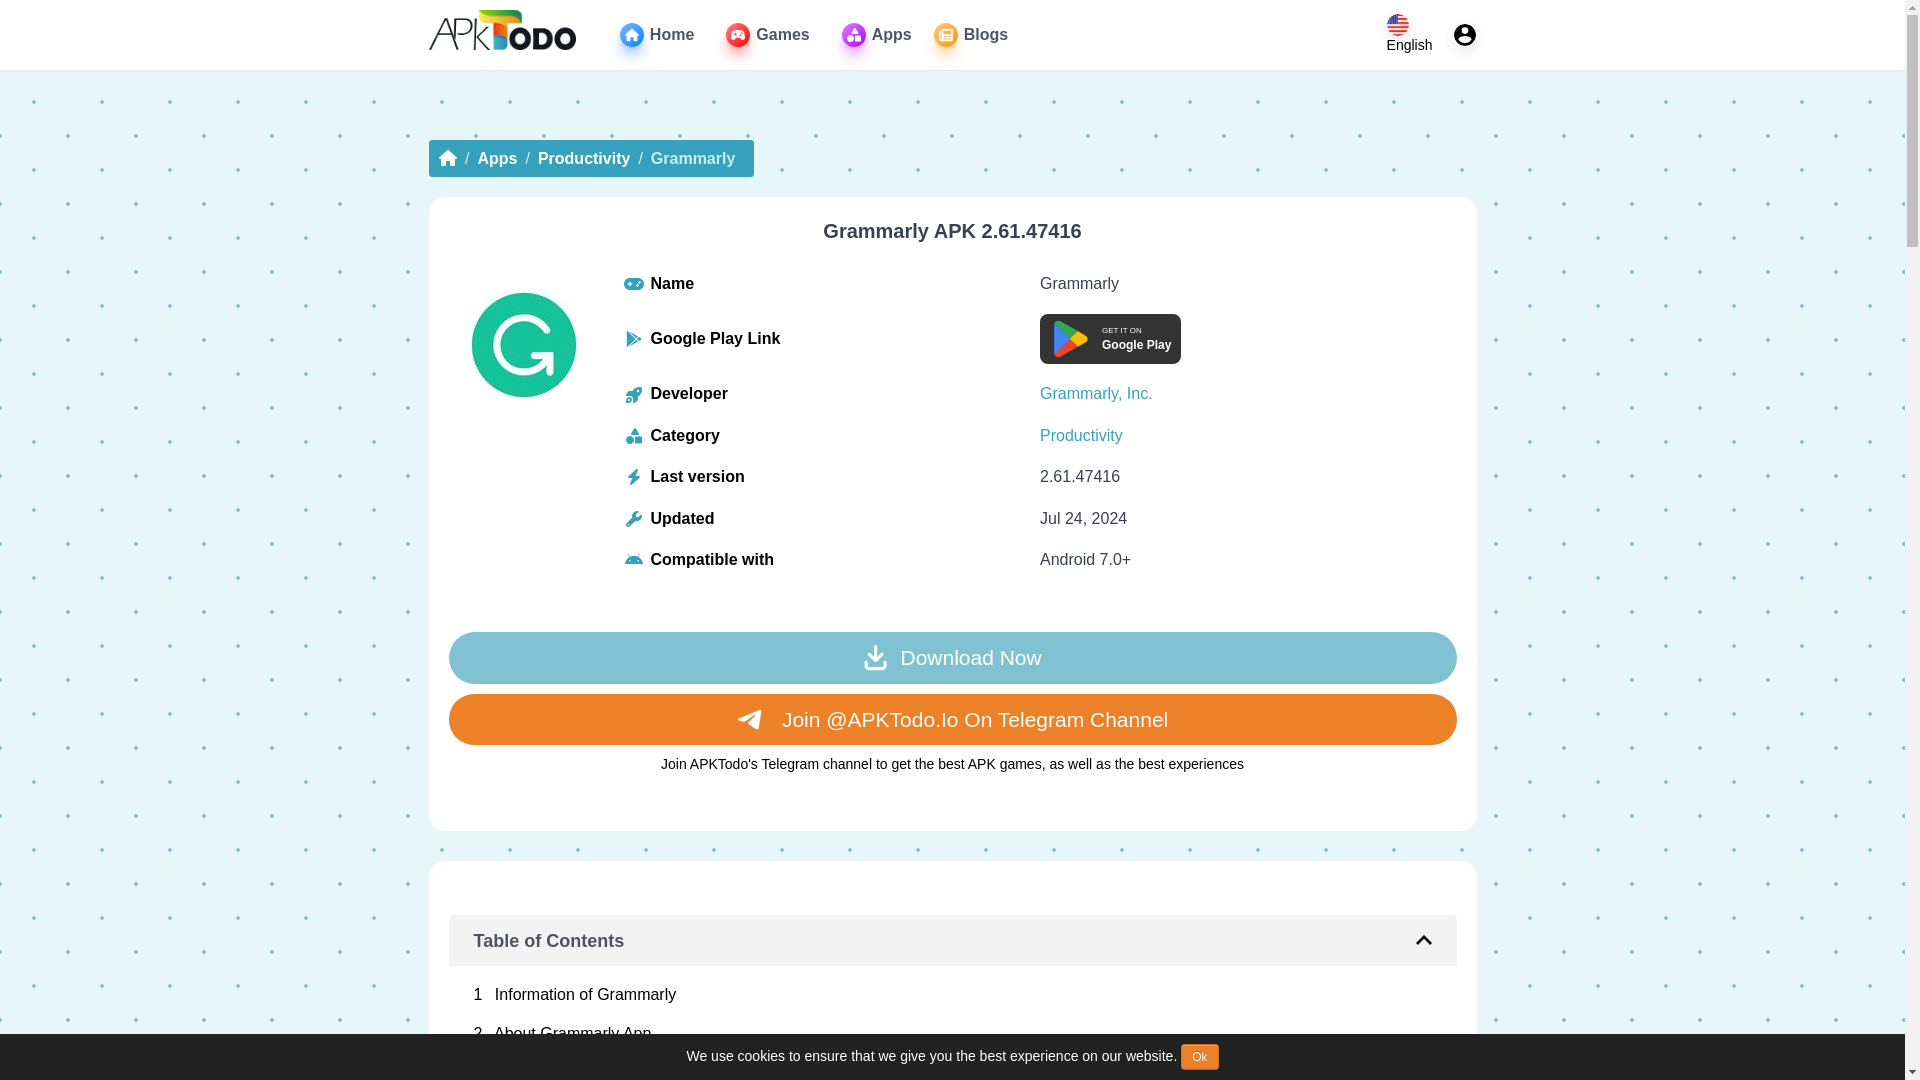 The height and width of the screenshot is (1080, 1920). I want to click on Download Now, so click(766, 34).